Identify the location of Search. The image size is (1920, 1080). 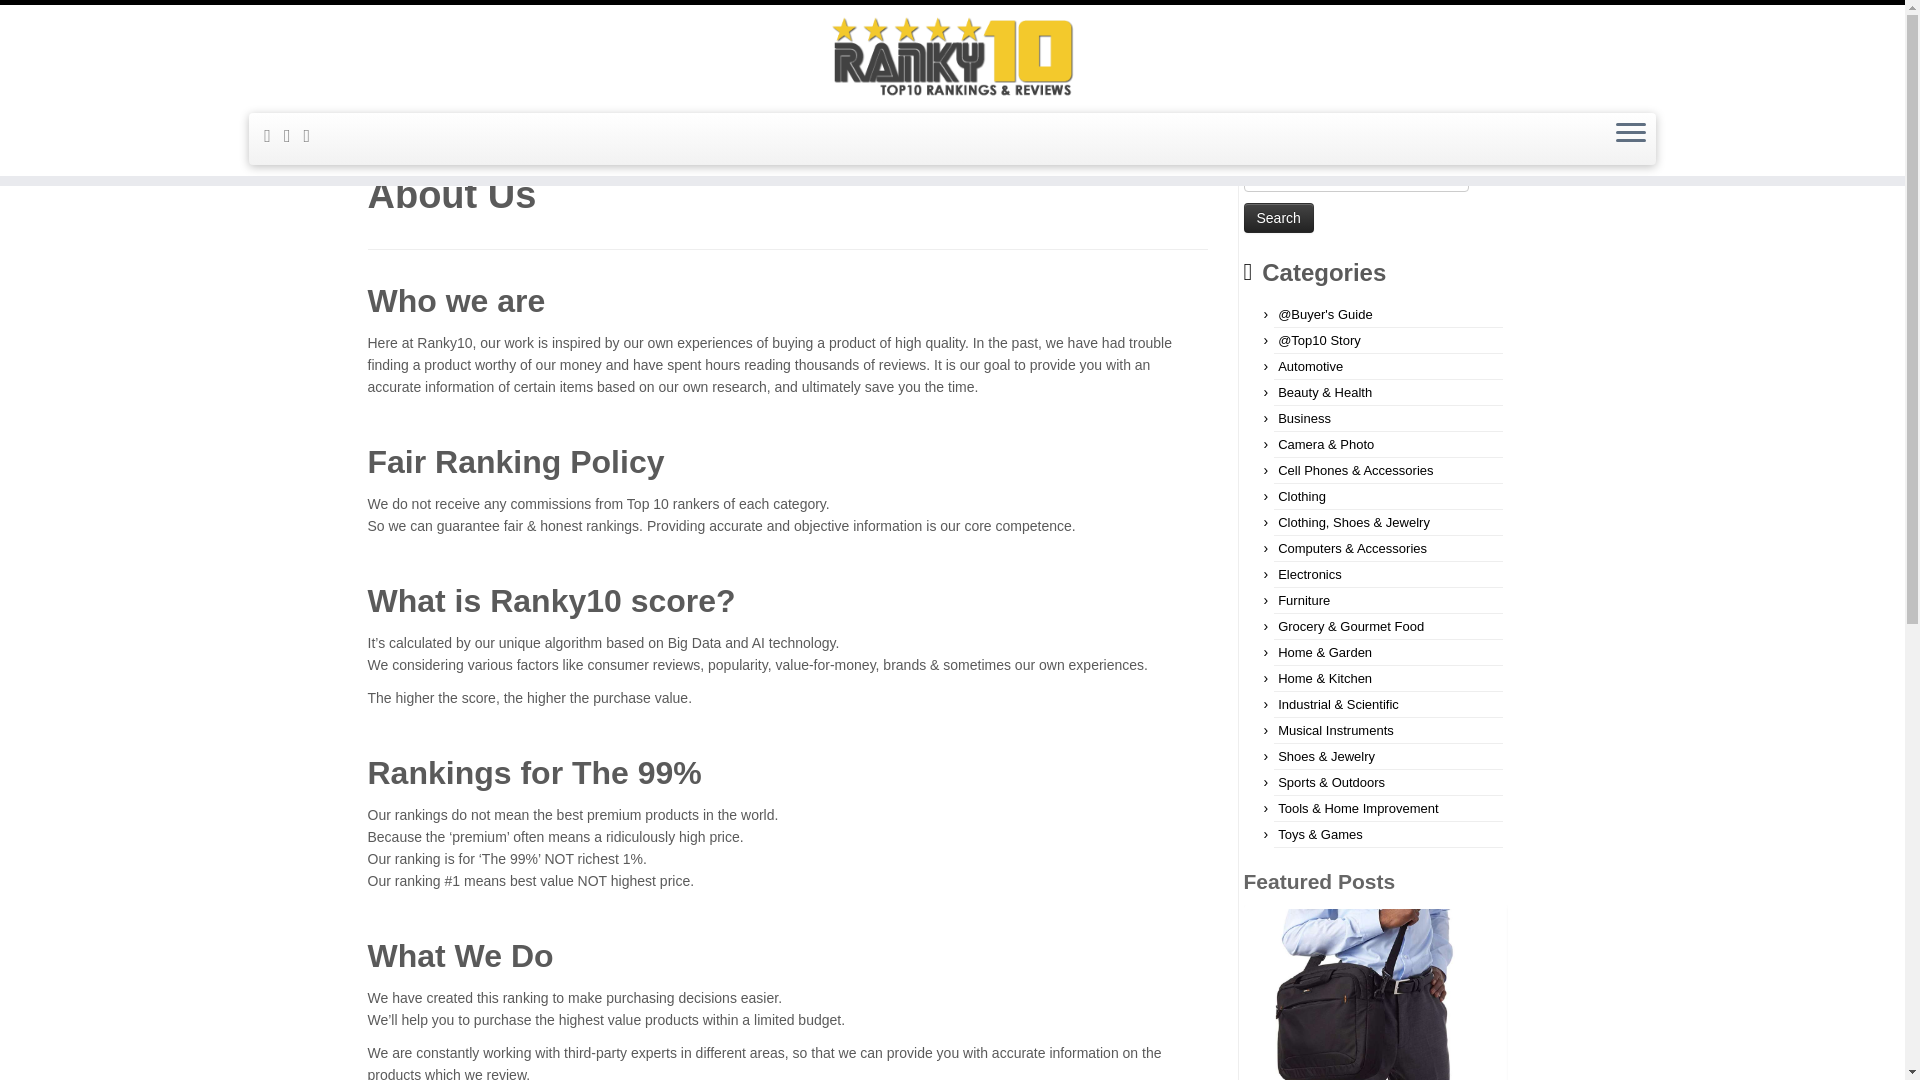
(1278, 218).